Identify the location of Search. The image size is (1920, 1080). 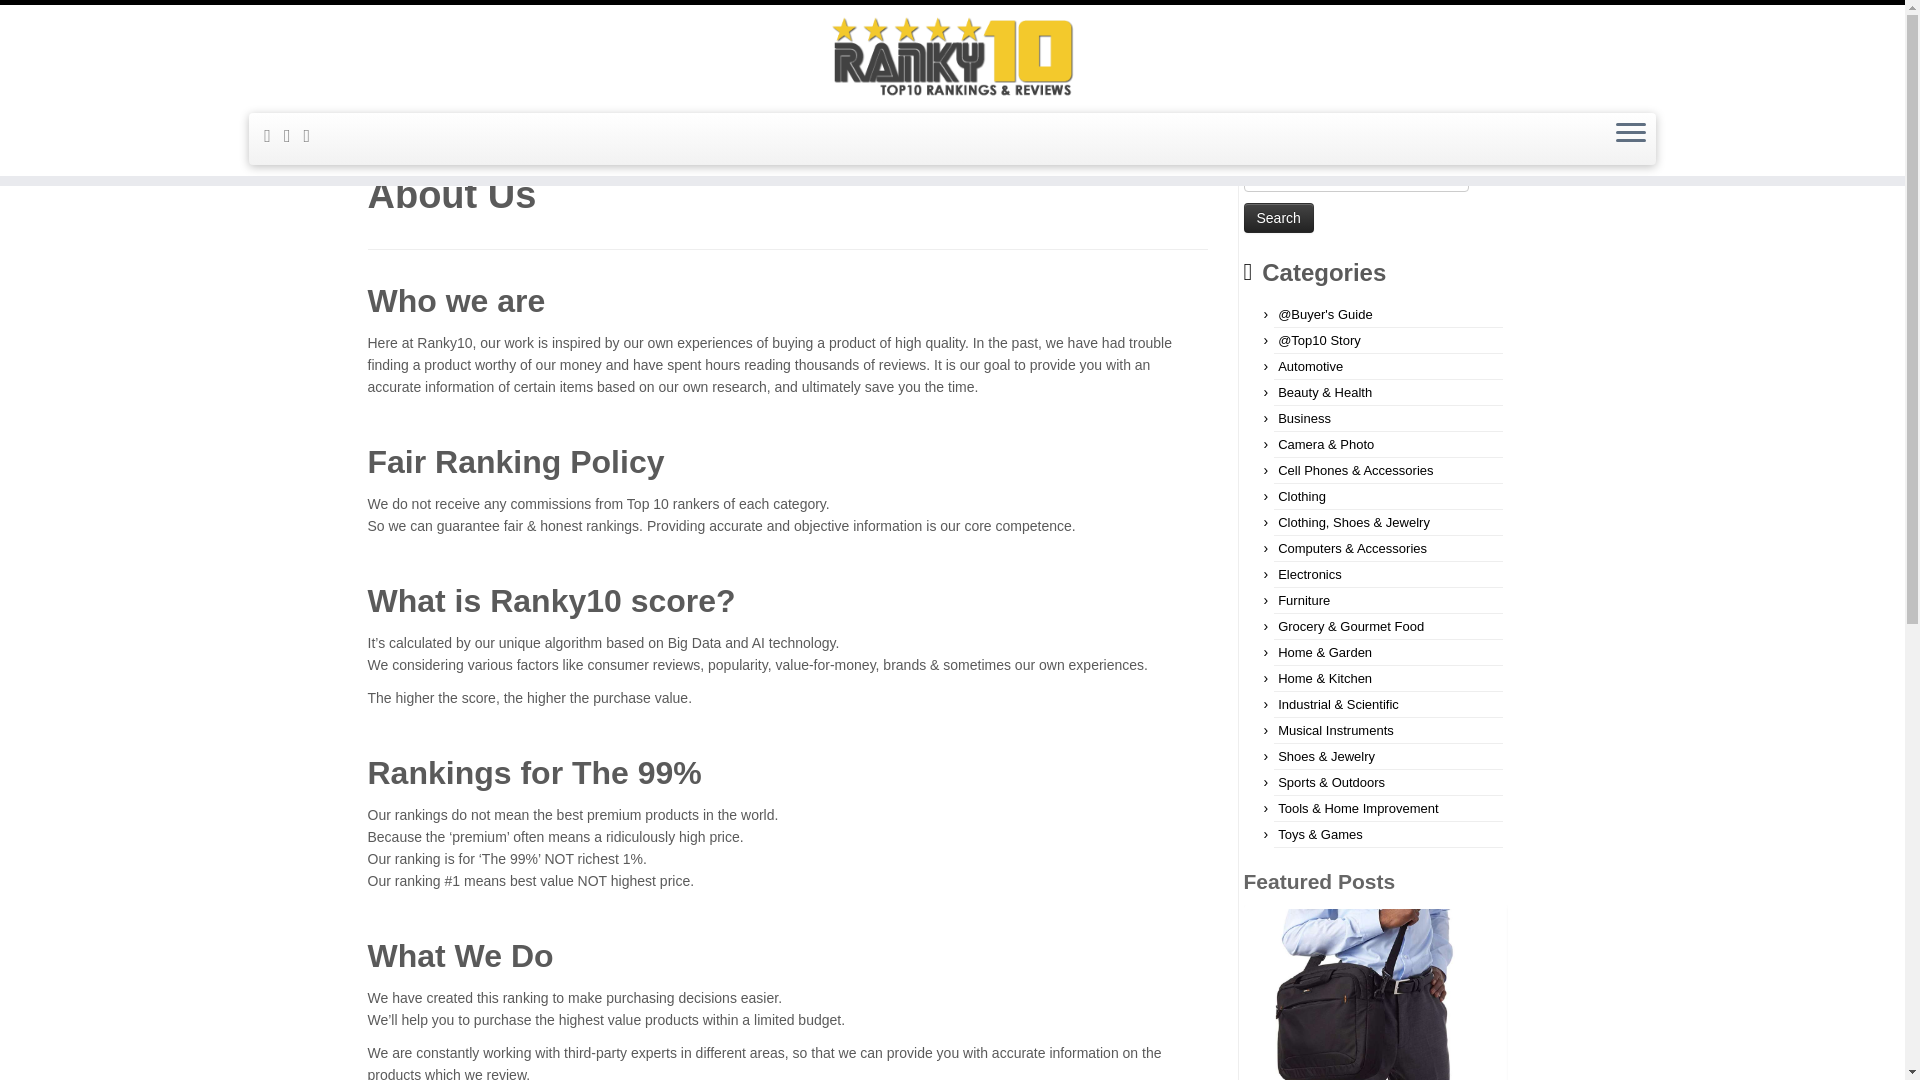
(1278, 218).